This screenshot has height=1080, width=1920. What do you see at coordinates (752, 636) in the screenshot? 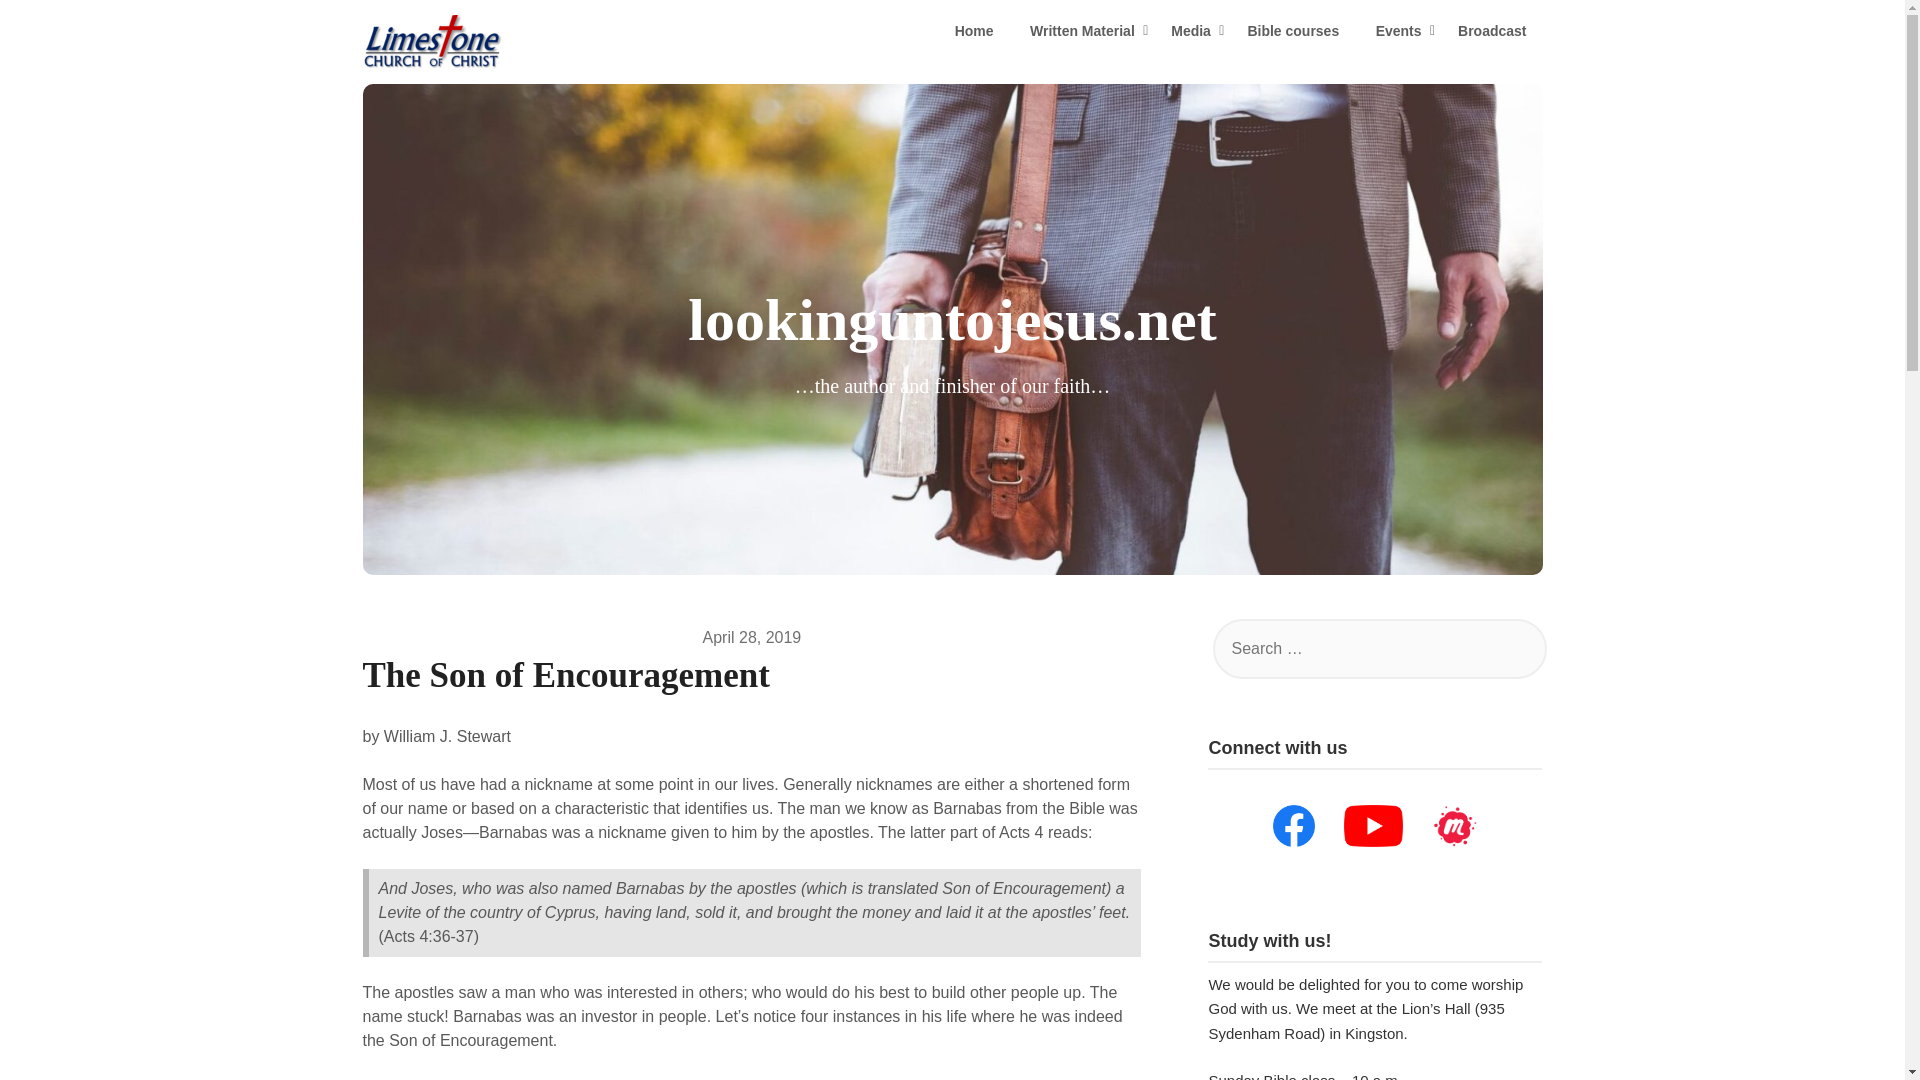
I see `April 28, 2019` at bounding box center [752, 636].